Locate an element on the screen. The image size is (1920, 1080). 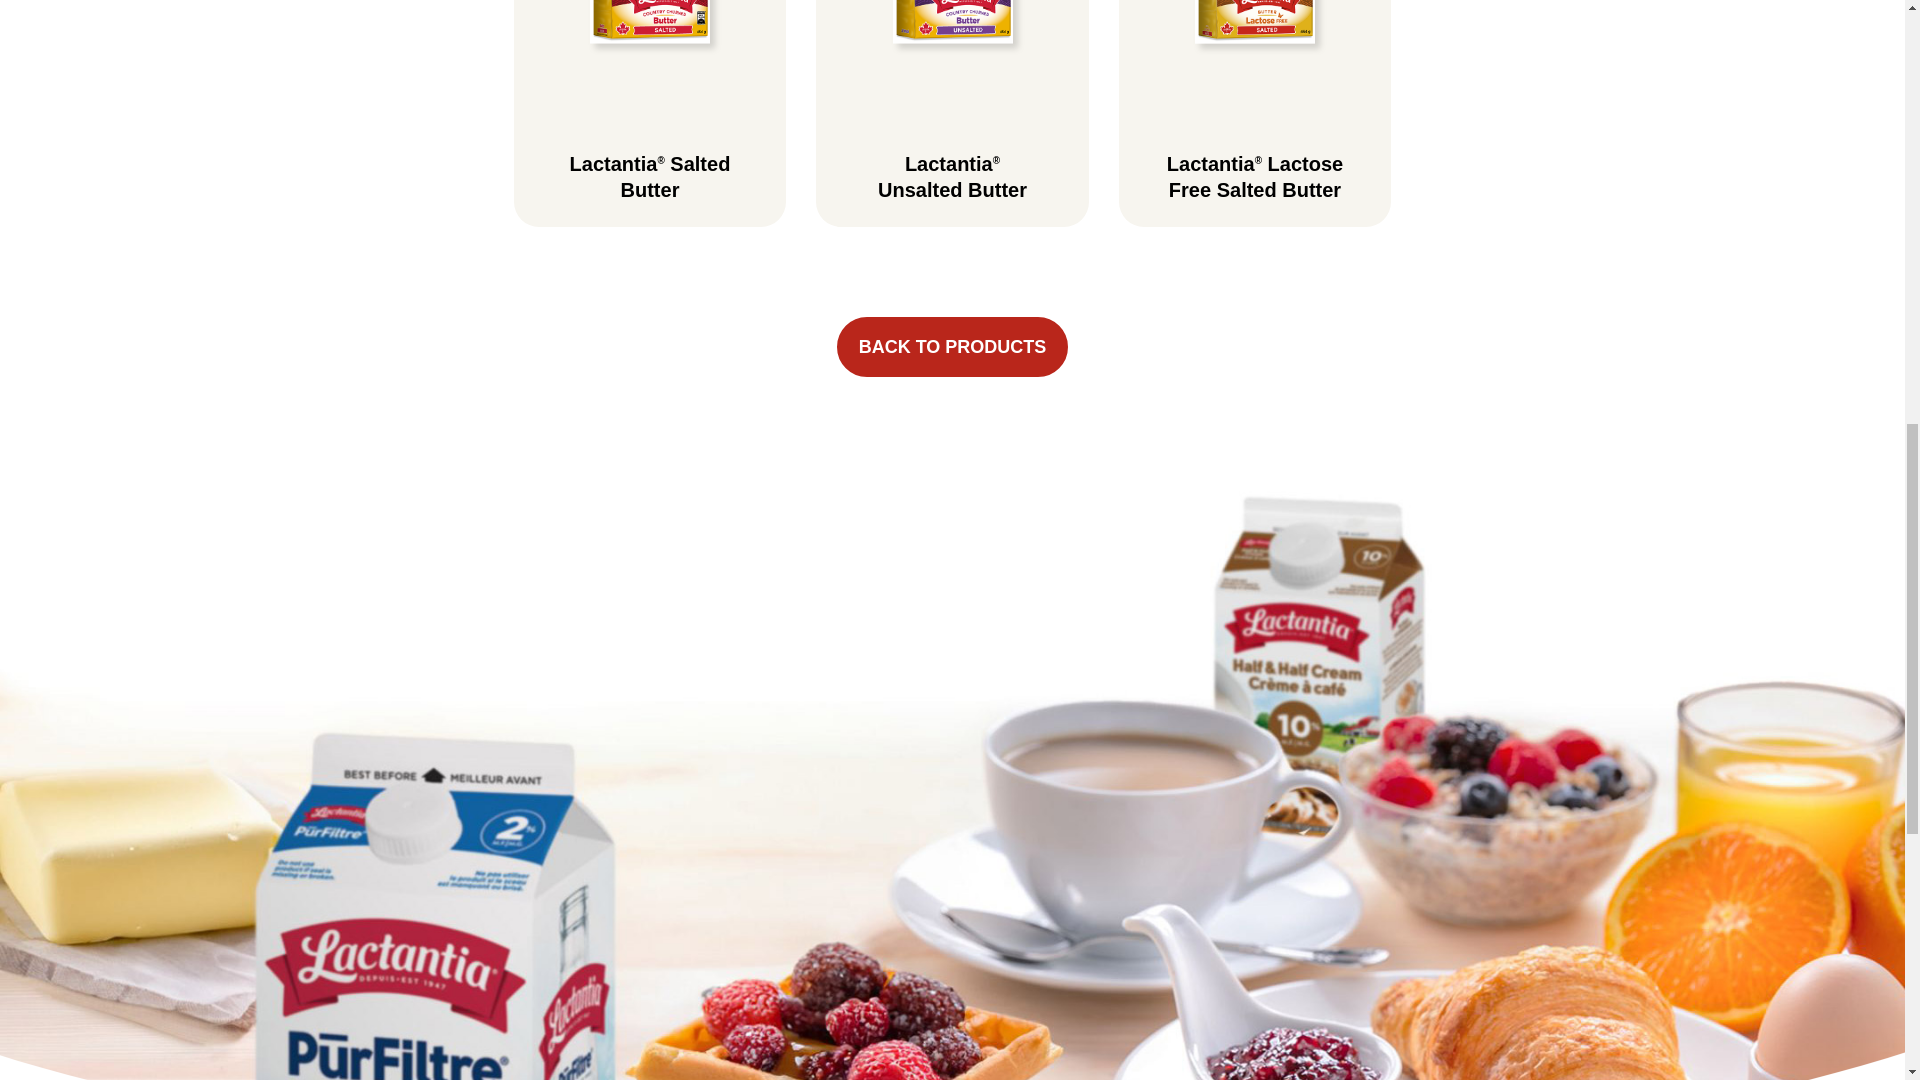
BACK TO PRODUCTS is located at coordinates (953, 346).